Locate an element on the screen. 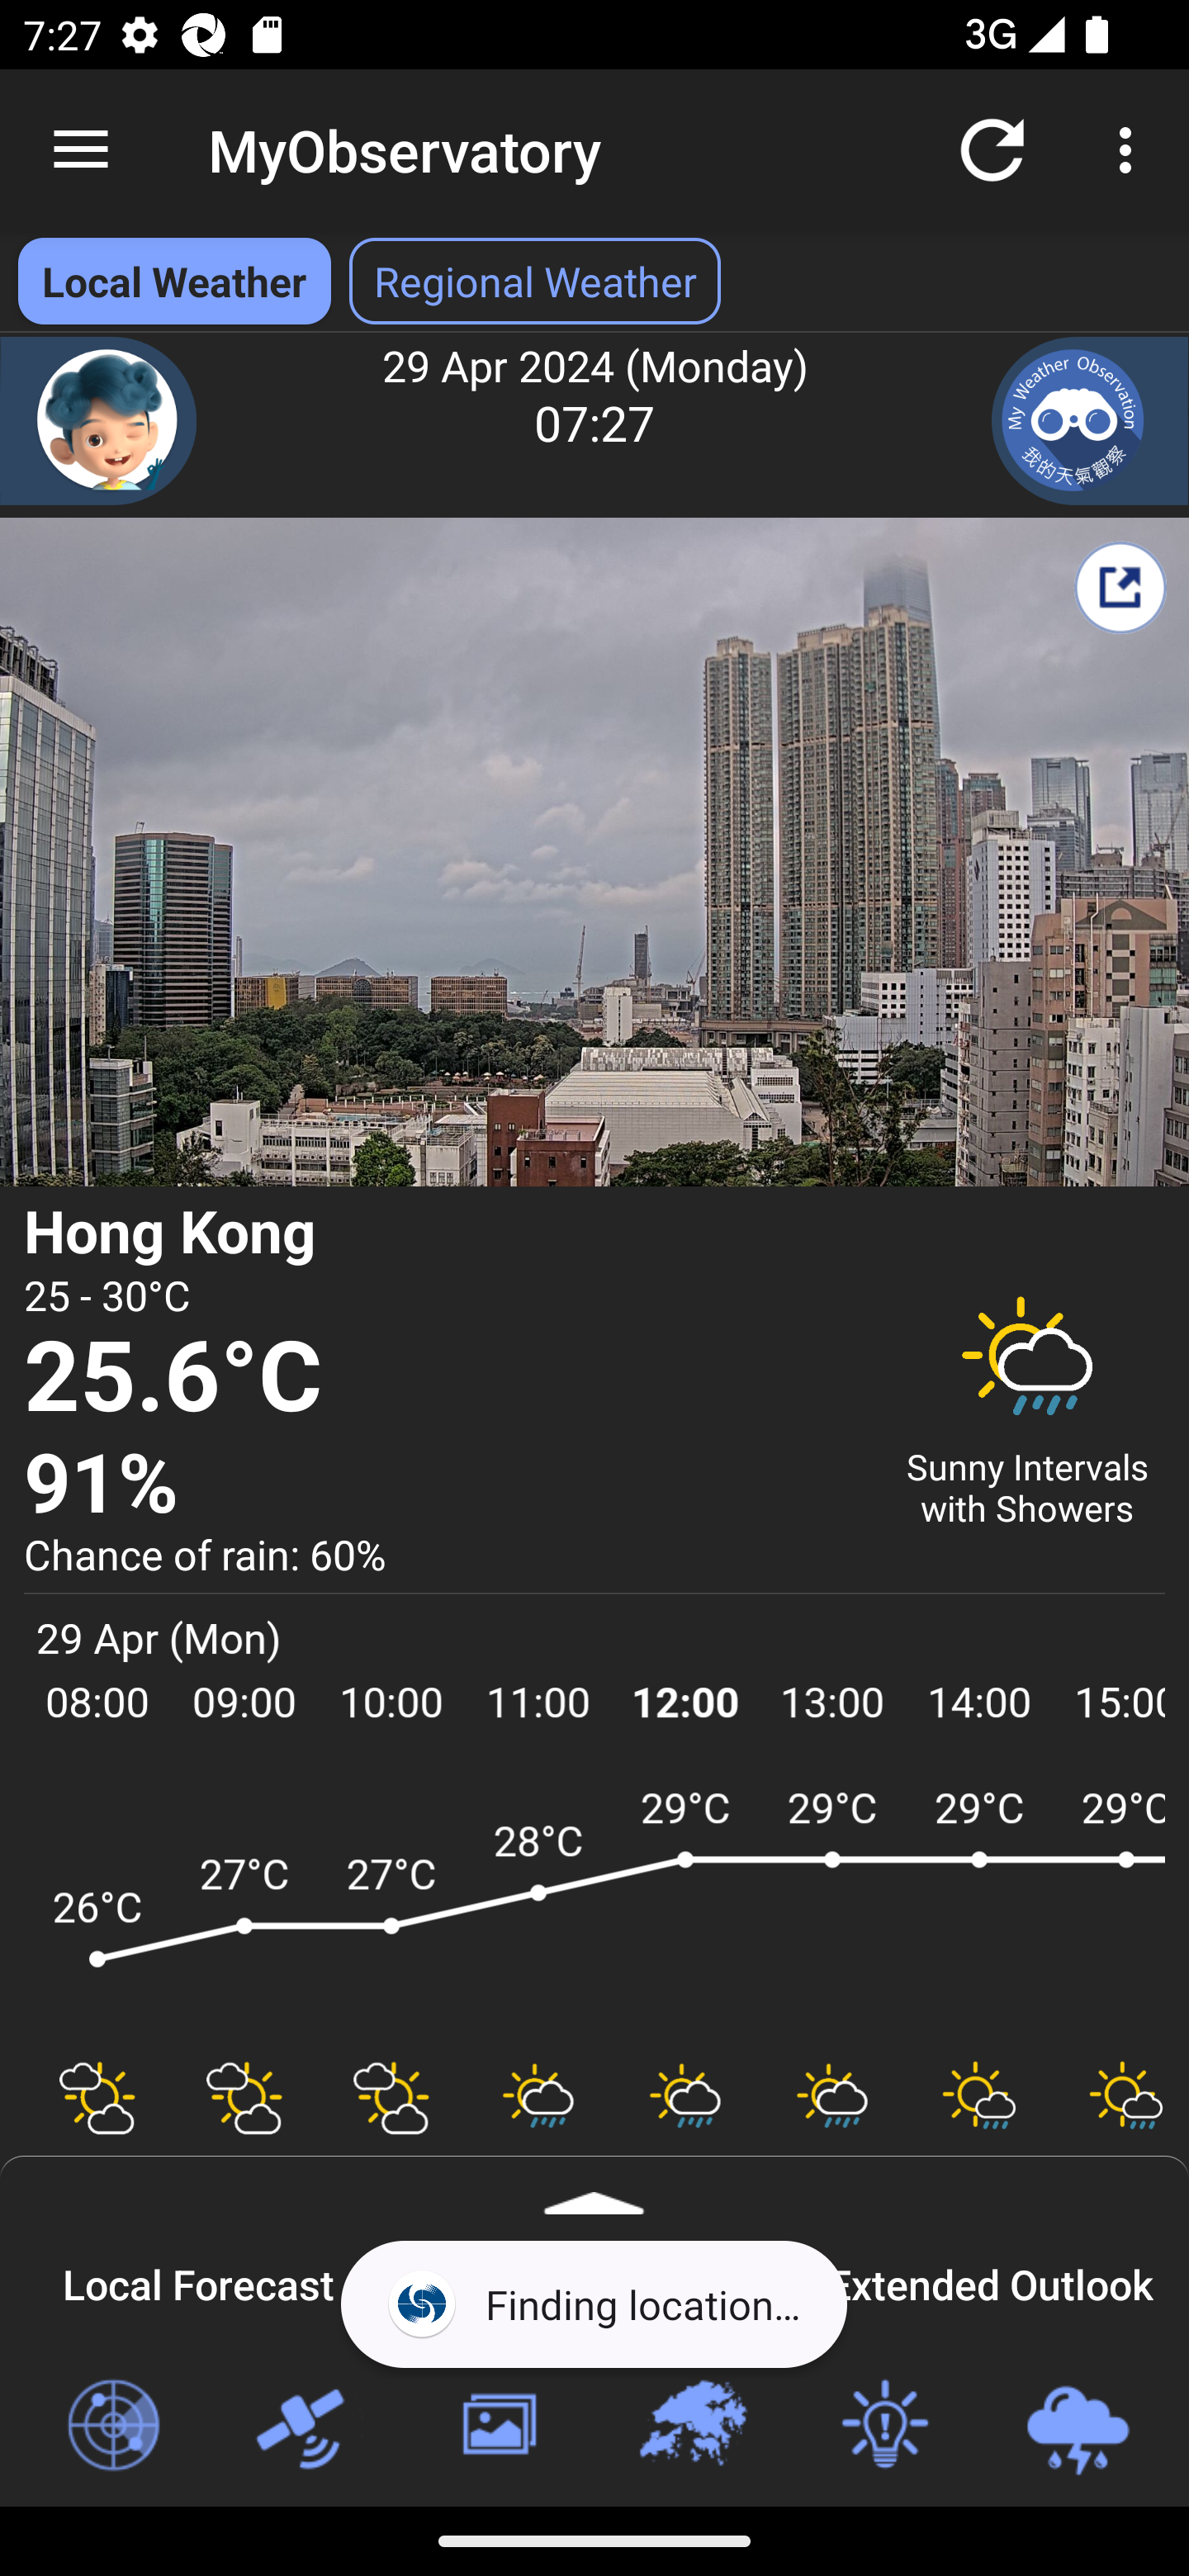  Share My Weather Report is located at coordinates (1120, 587).